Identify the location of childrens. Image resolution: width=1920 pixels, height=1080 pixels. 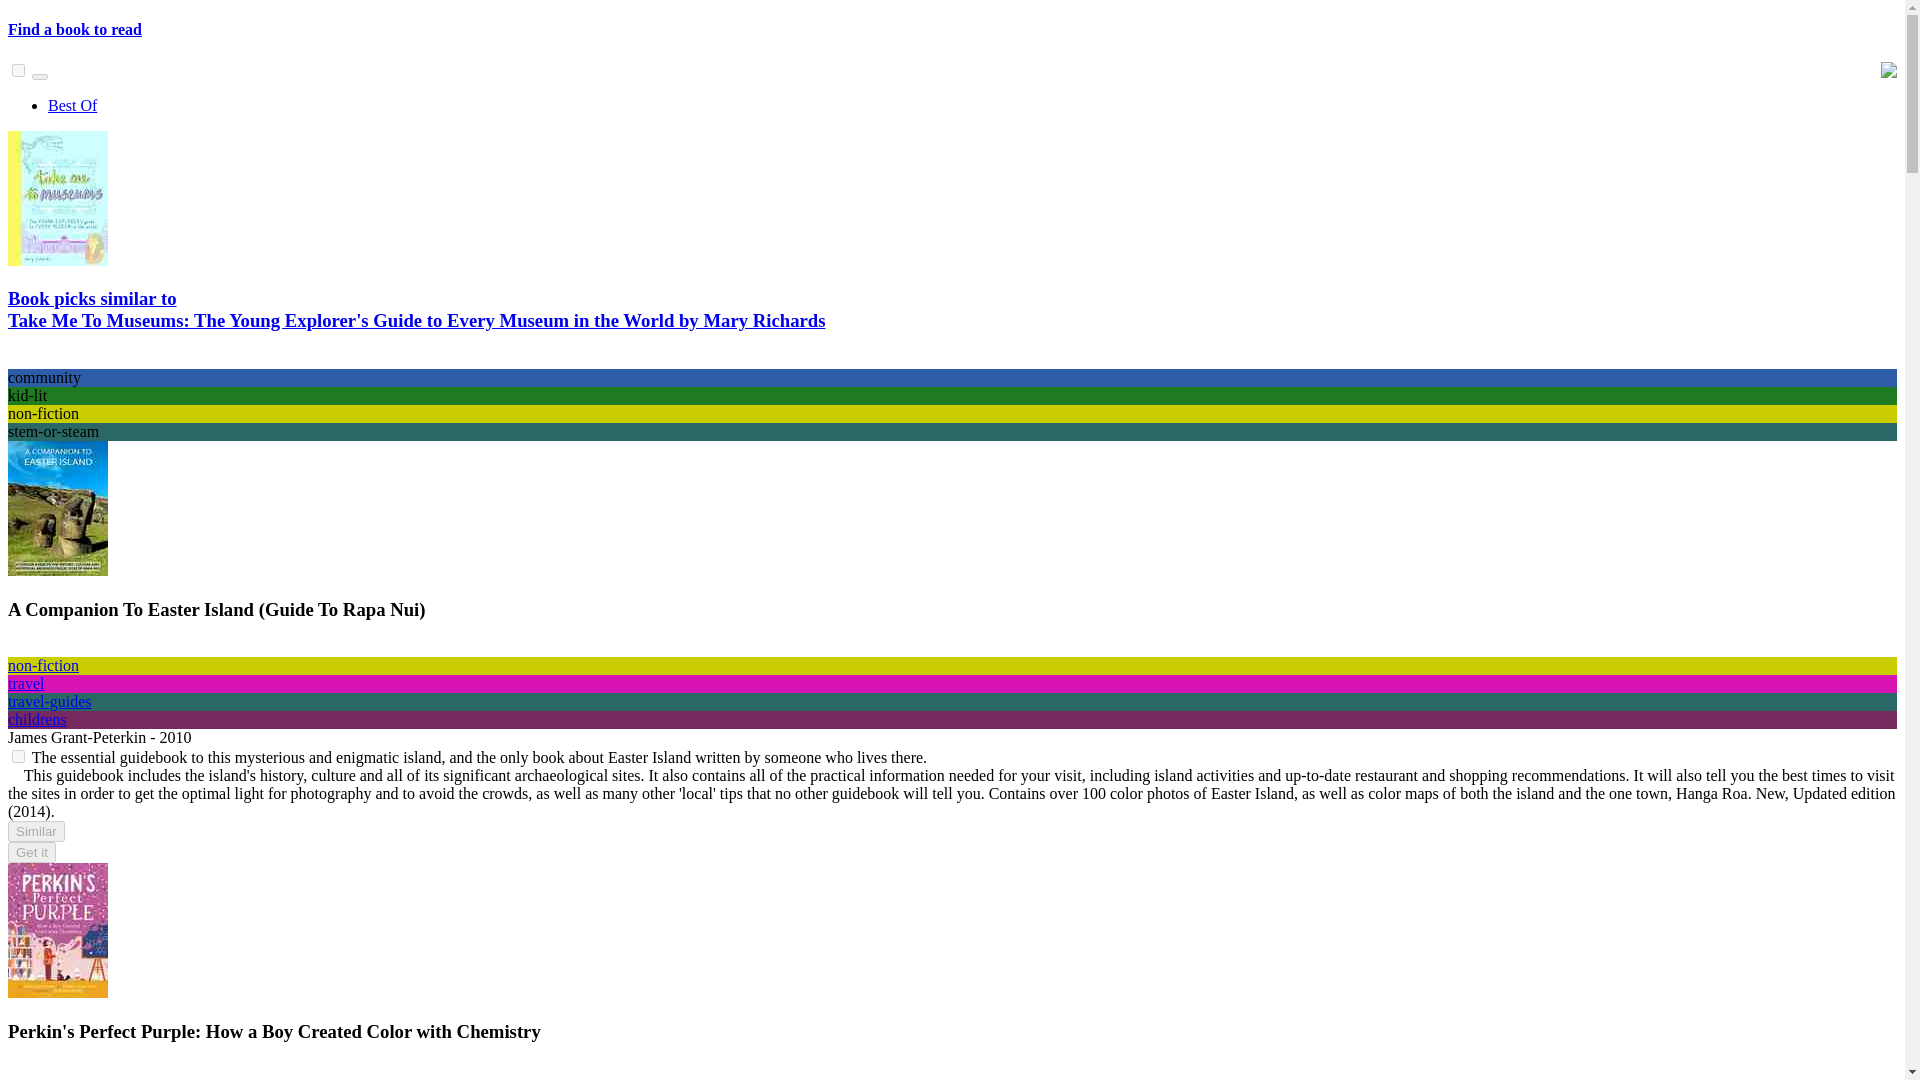
(37, 718).